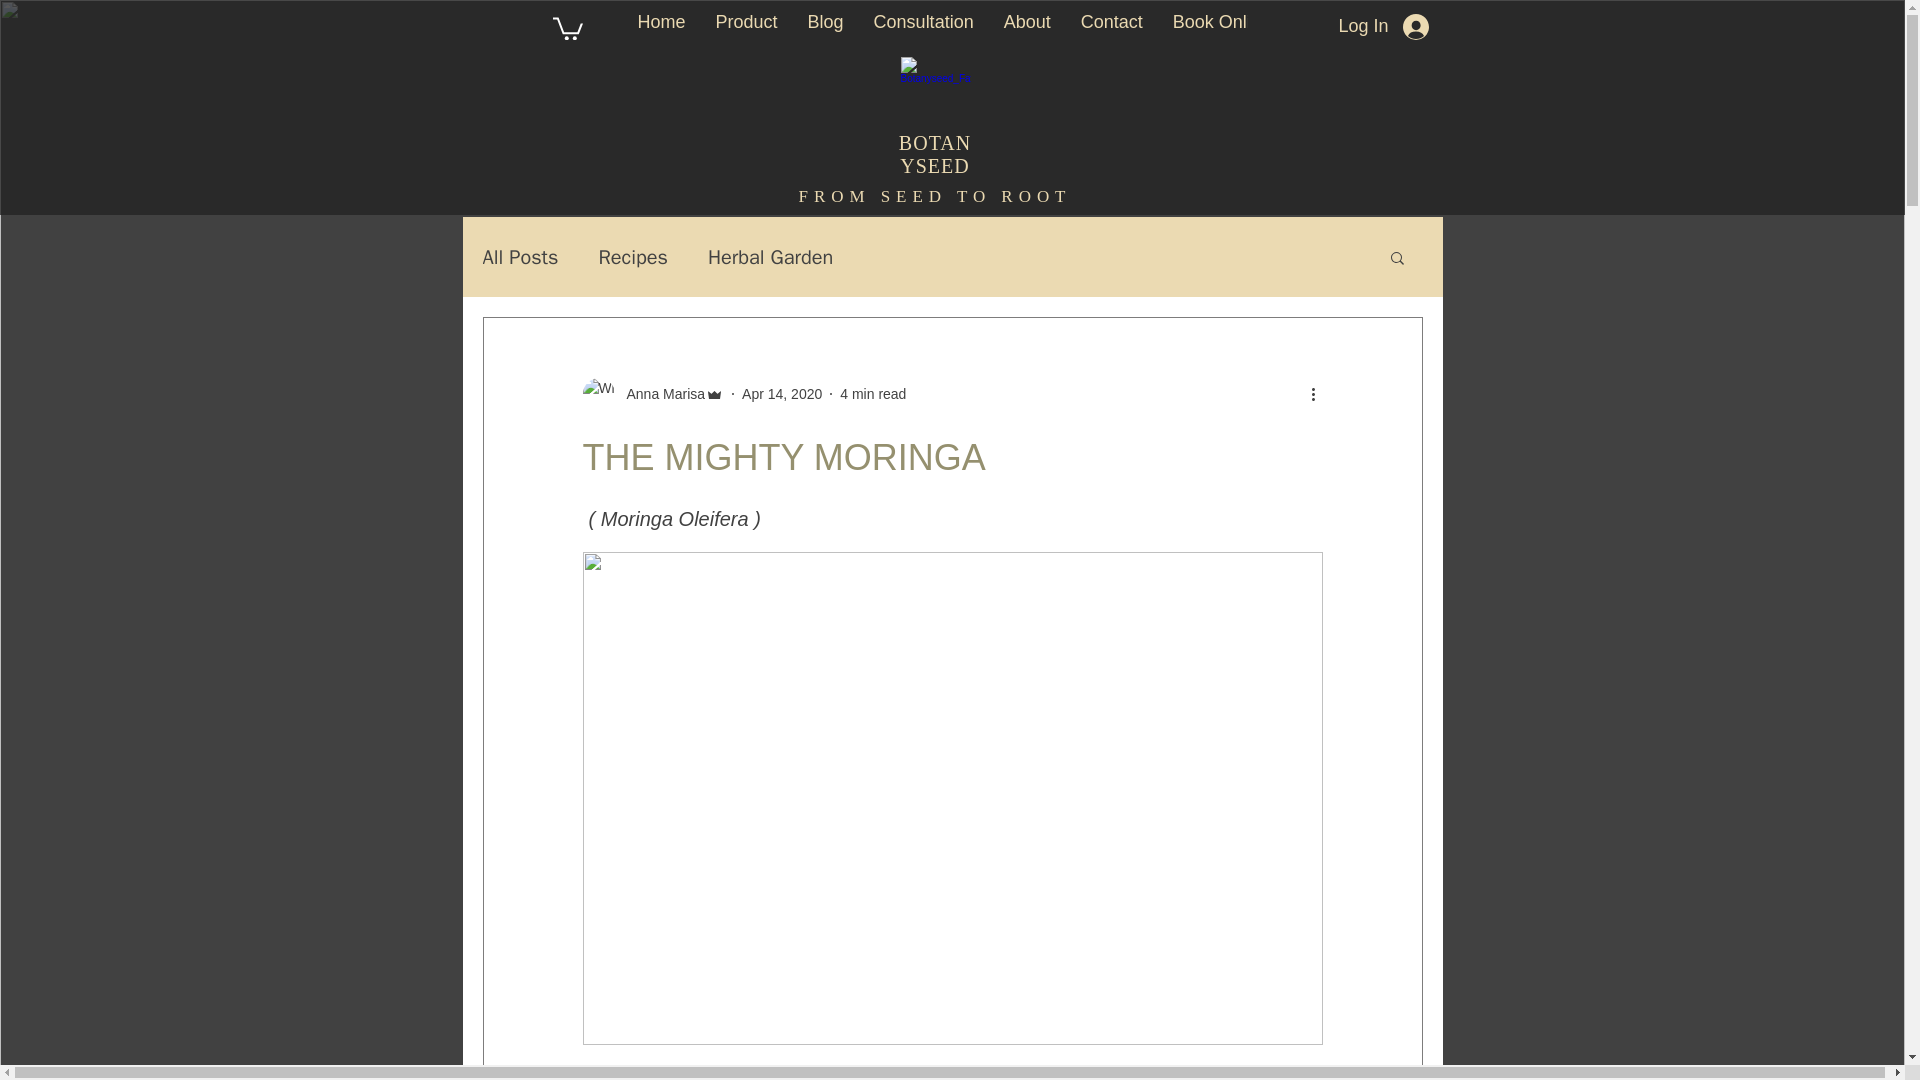  What do you see at coordinates (659, 394) in the screenshot?
I see `Anna Marisa` at bounding box center [659, 394].